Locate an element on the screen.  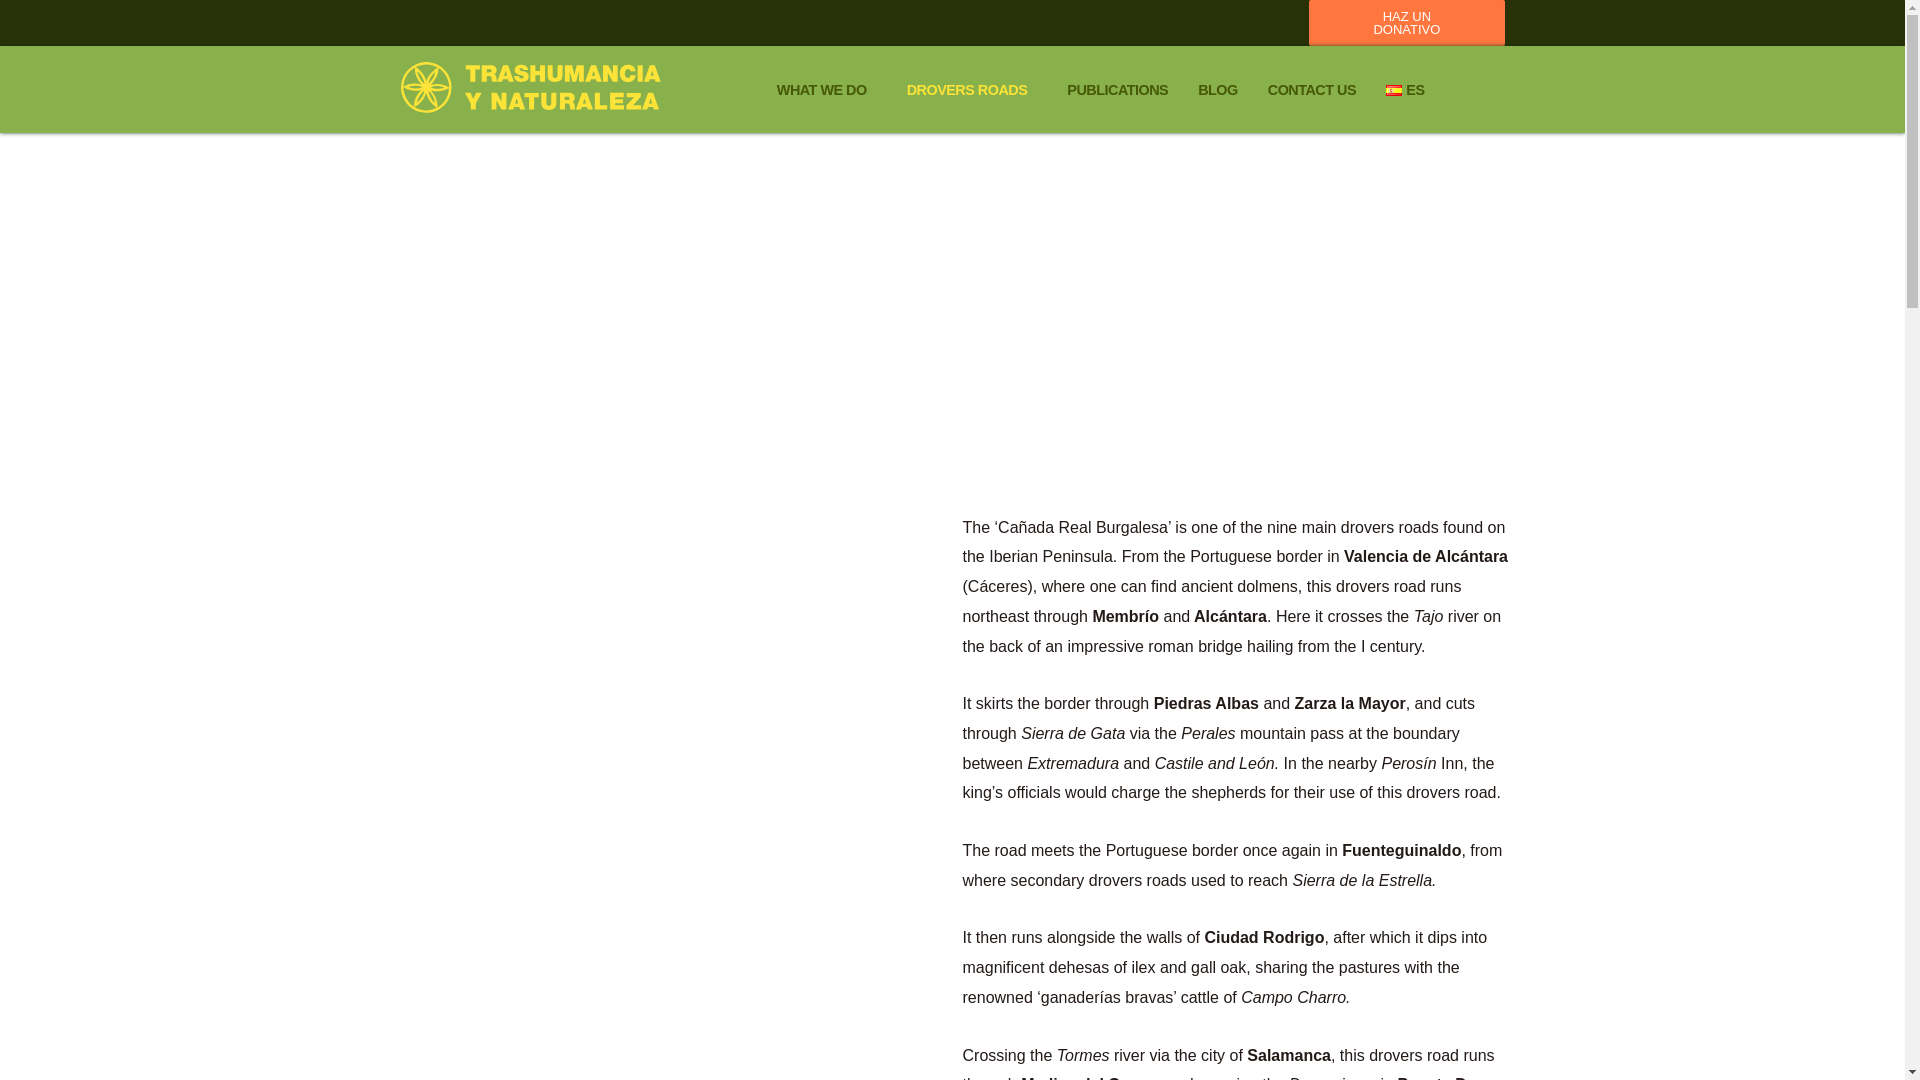
DROVERS ROADS is located at coordinates (972, 90).